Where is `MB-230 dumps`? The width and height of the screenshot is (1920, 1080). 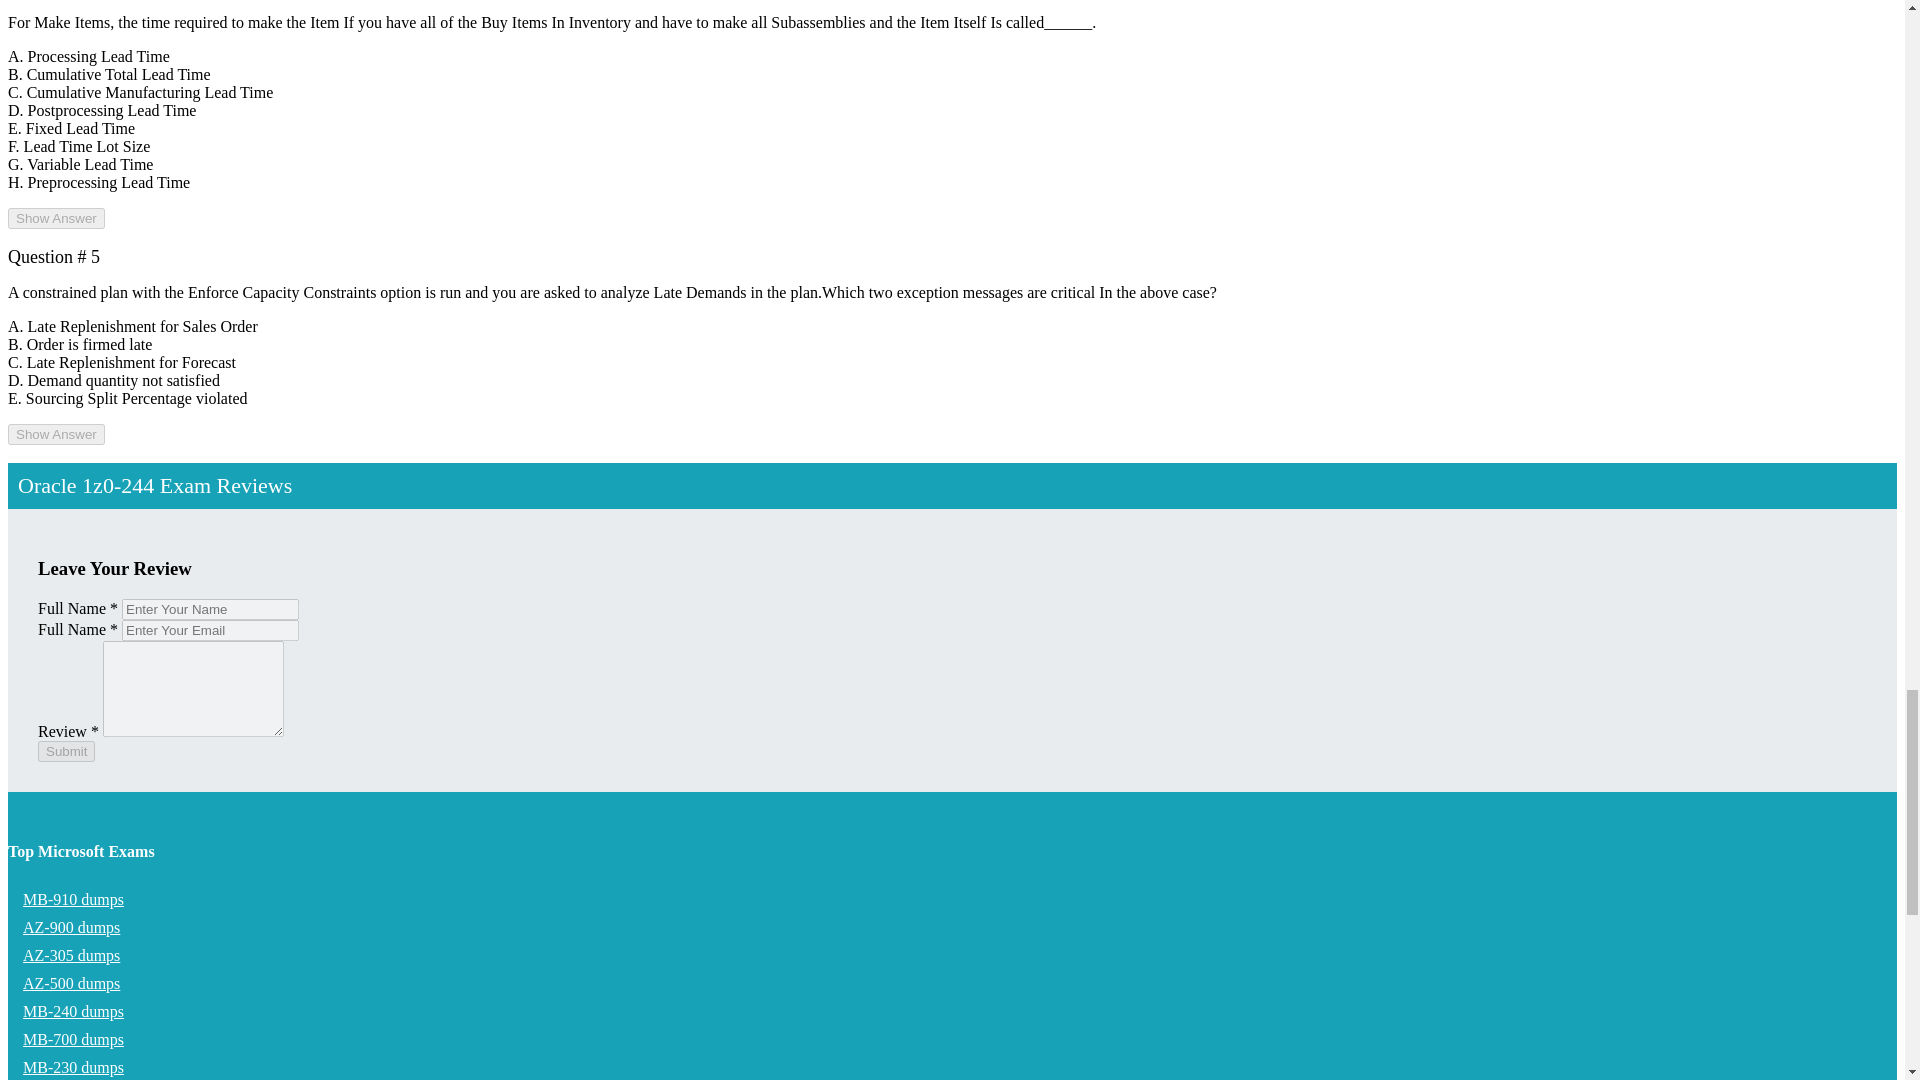
MB-230 dumps is located at coordinates (72, 1064).